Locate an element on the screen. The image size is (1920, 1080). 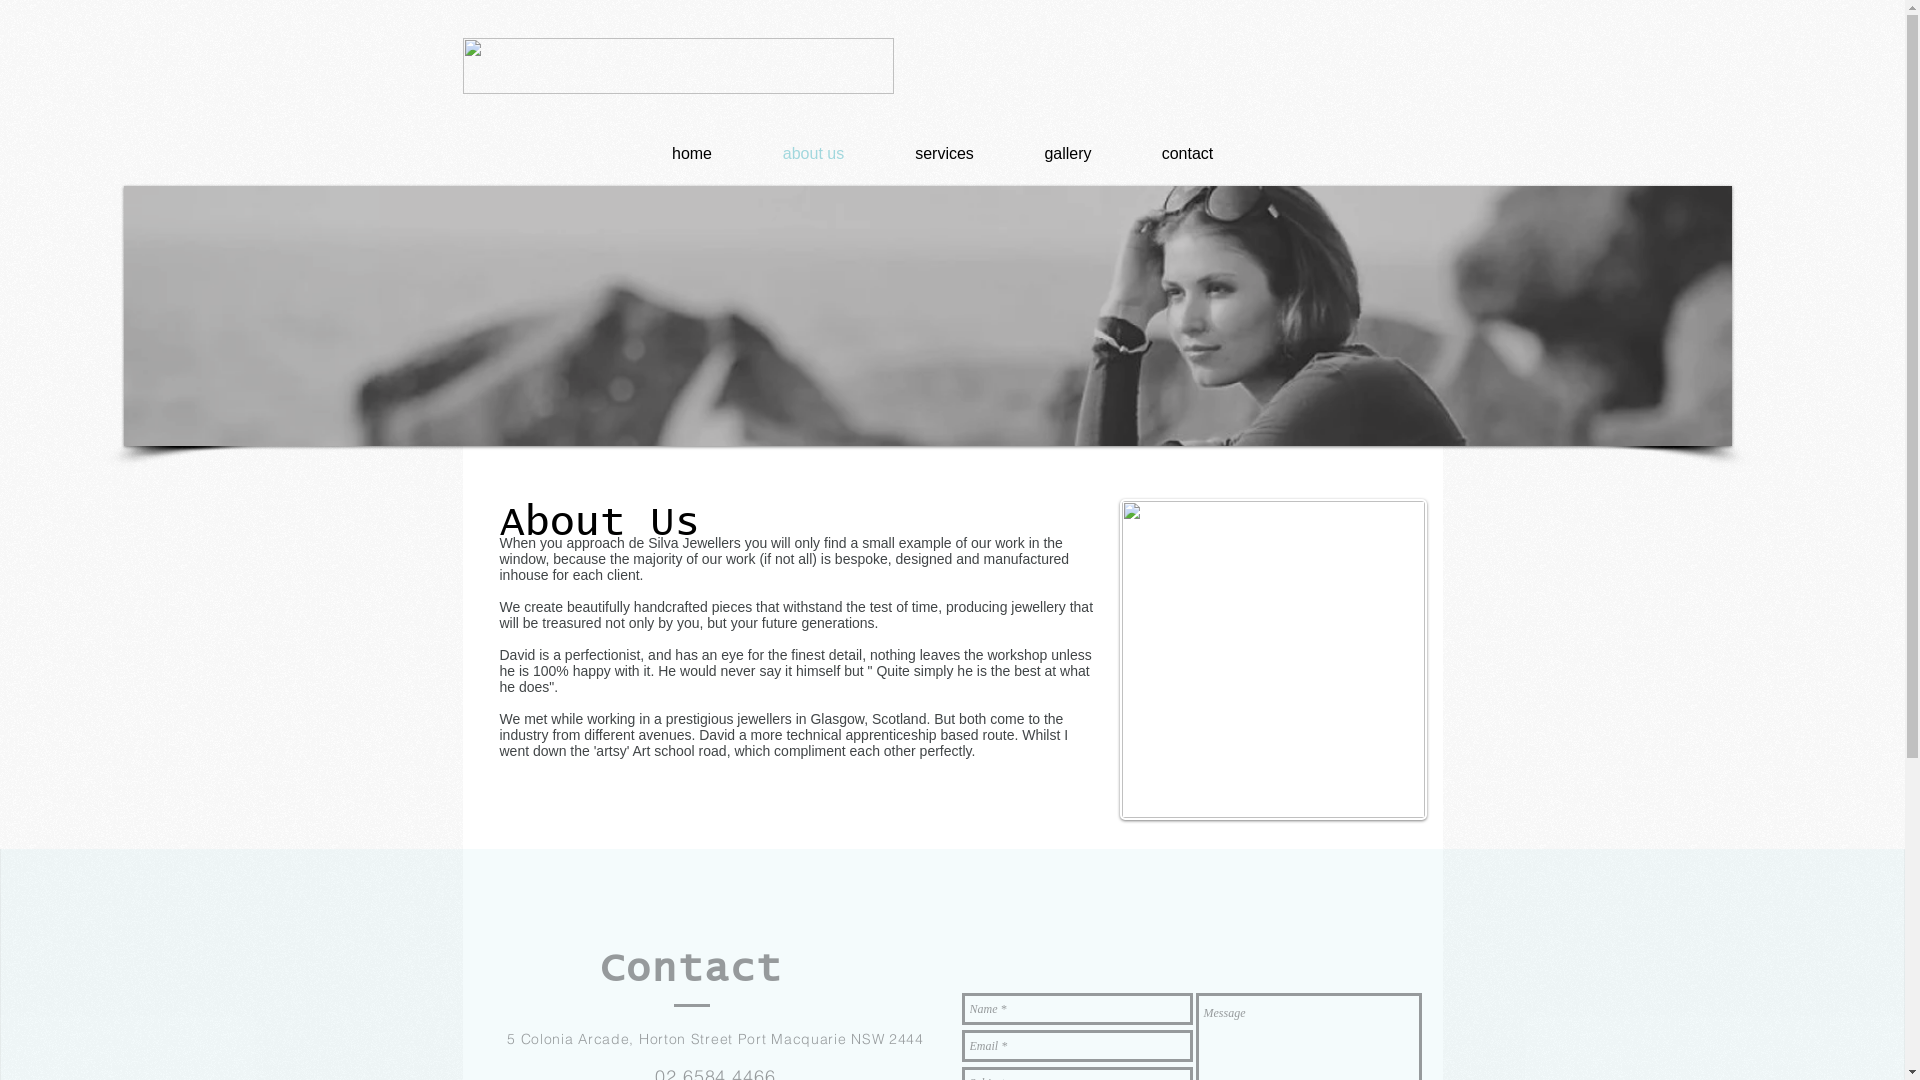
Website about us pic.jpg is located at coordinates (1274, 660).